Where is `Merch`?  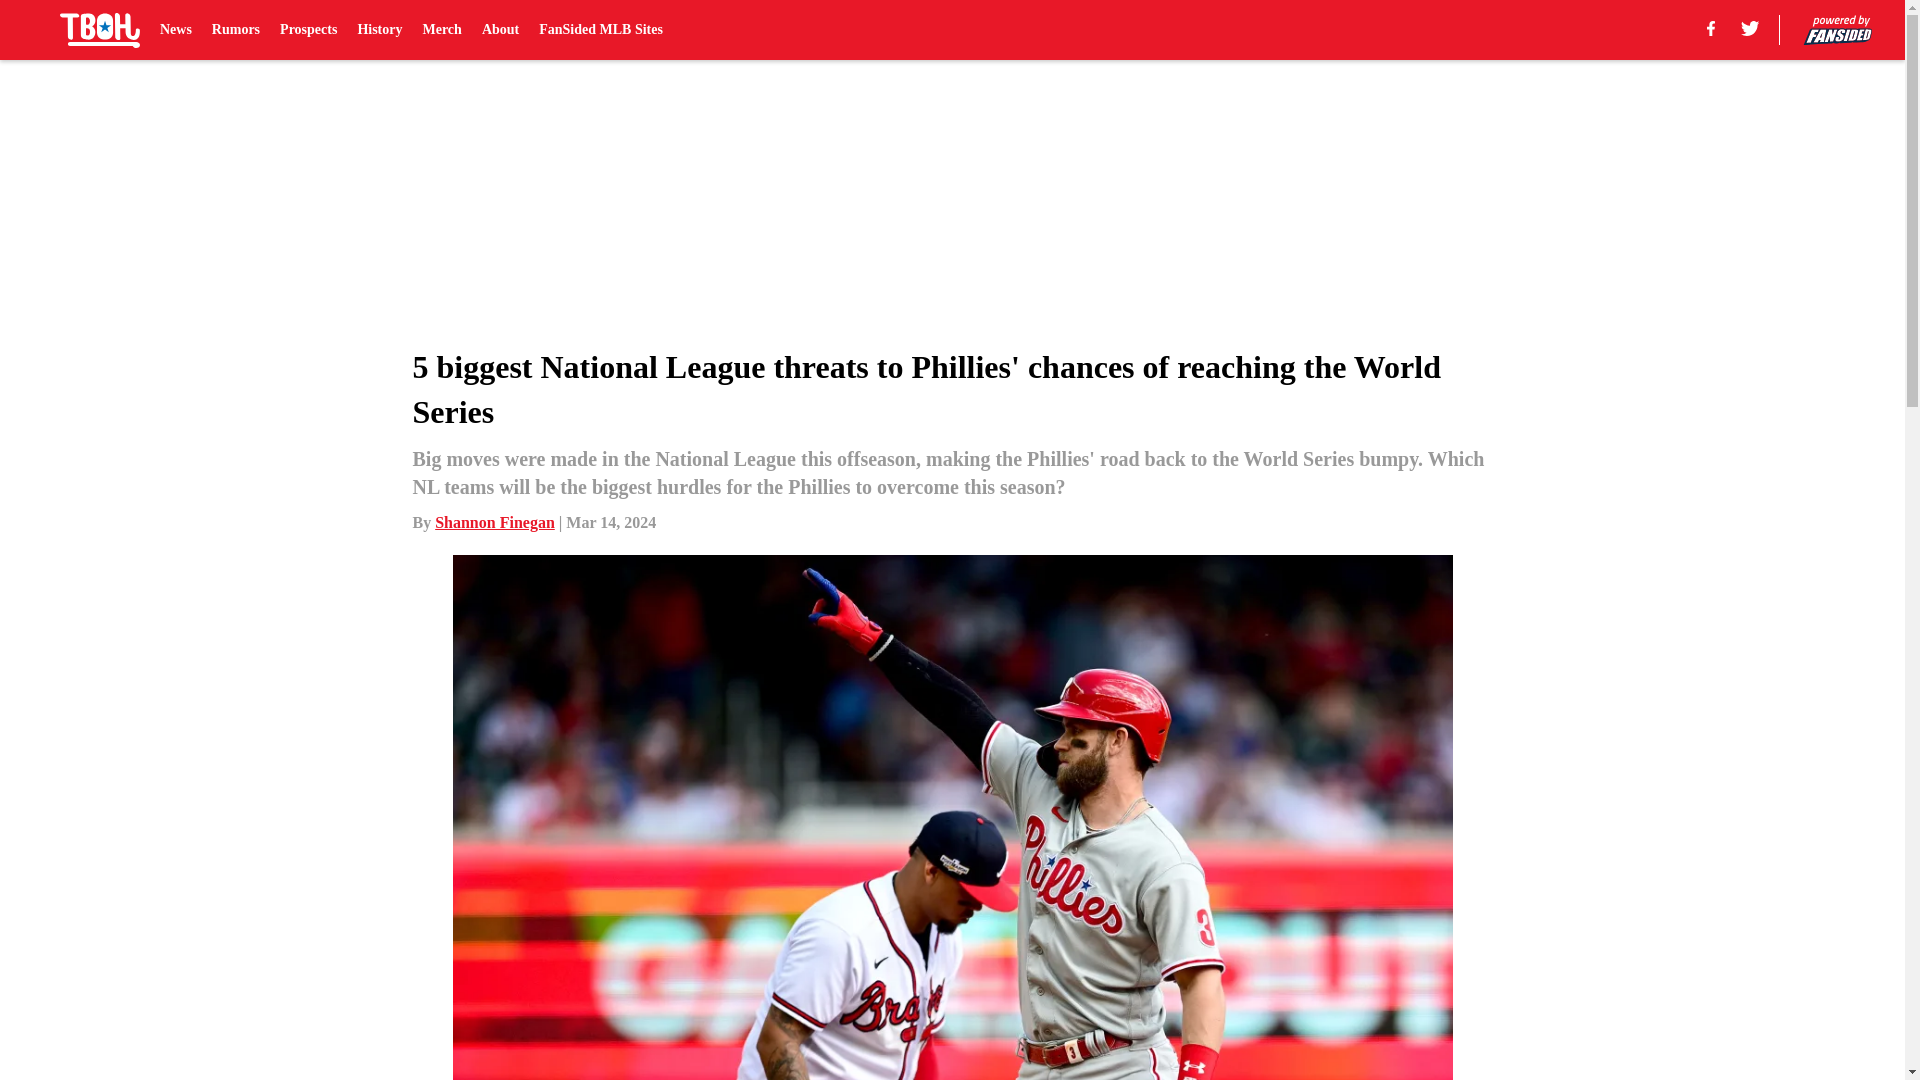 Merch is located at coordinates (441, 30).